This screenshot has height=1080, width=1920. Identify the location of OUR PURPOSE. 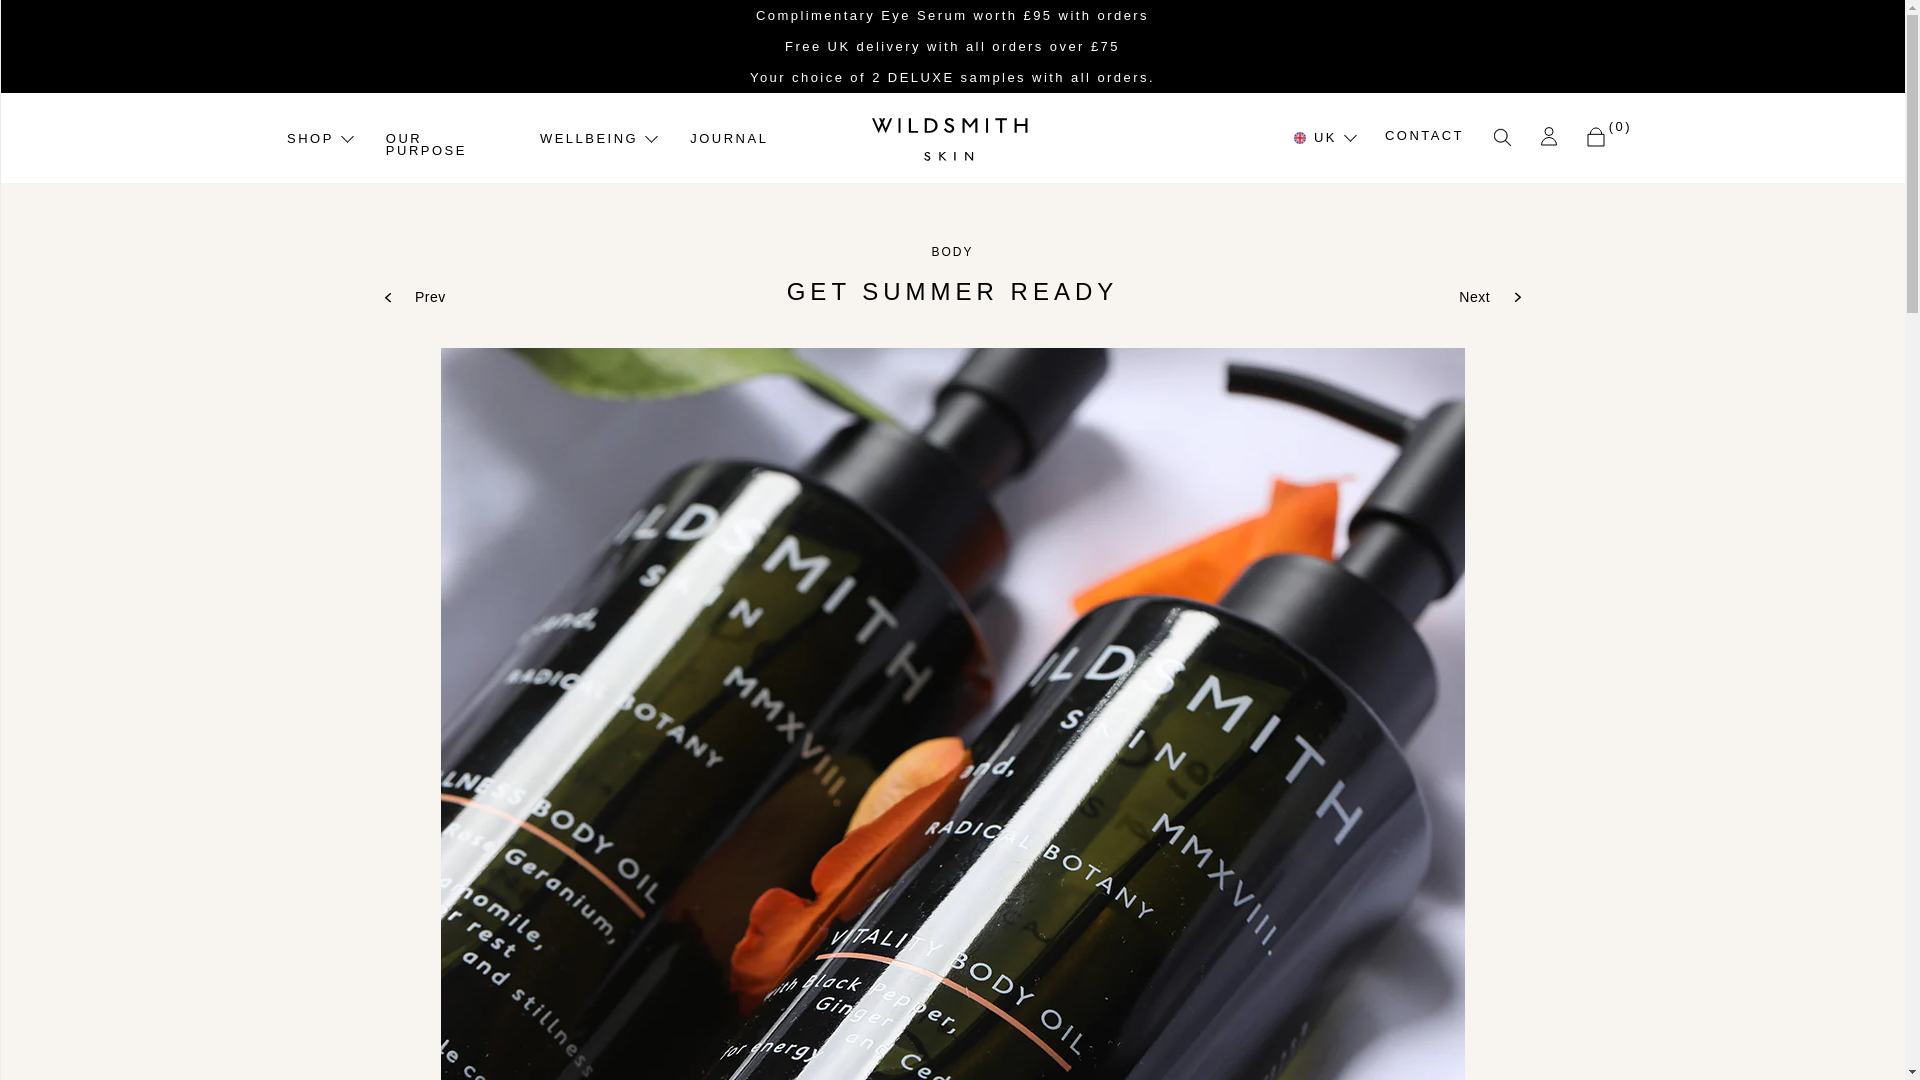
(446, 144).